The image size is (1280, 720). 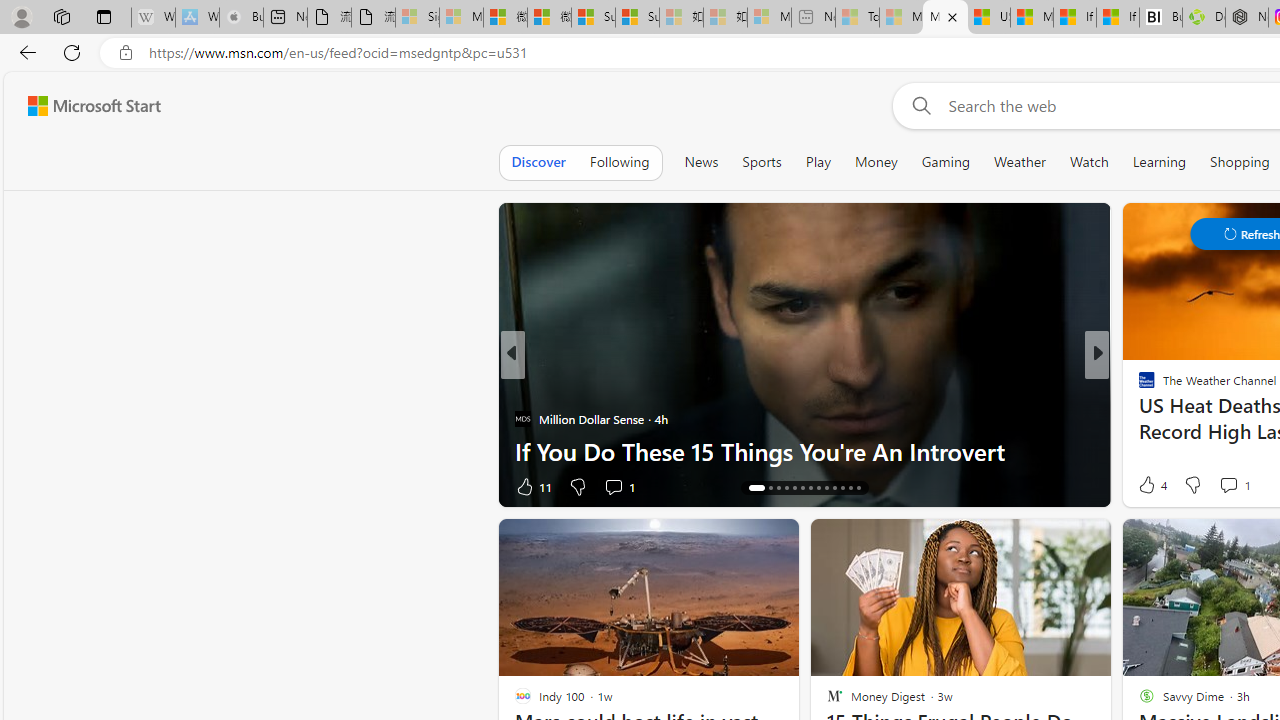 What do you see at coordinates (241, 18) in the screenshot?
I see `Buy iPad - Apple - Sleeping` at bounding box center [241, 18].